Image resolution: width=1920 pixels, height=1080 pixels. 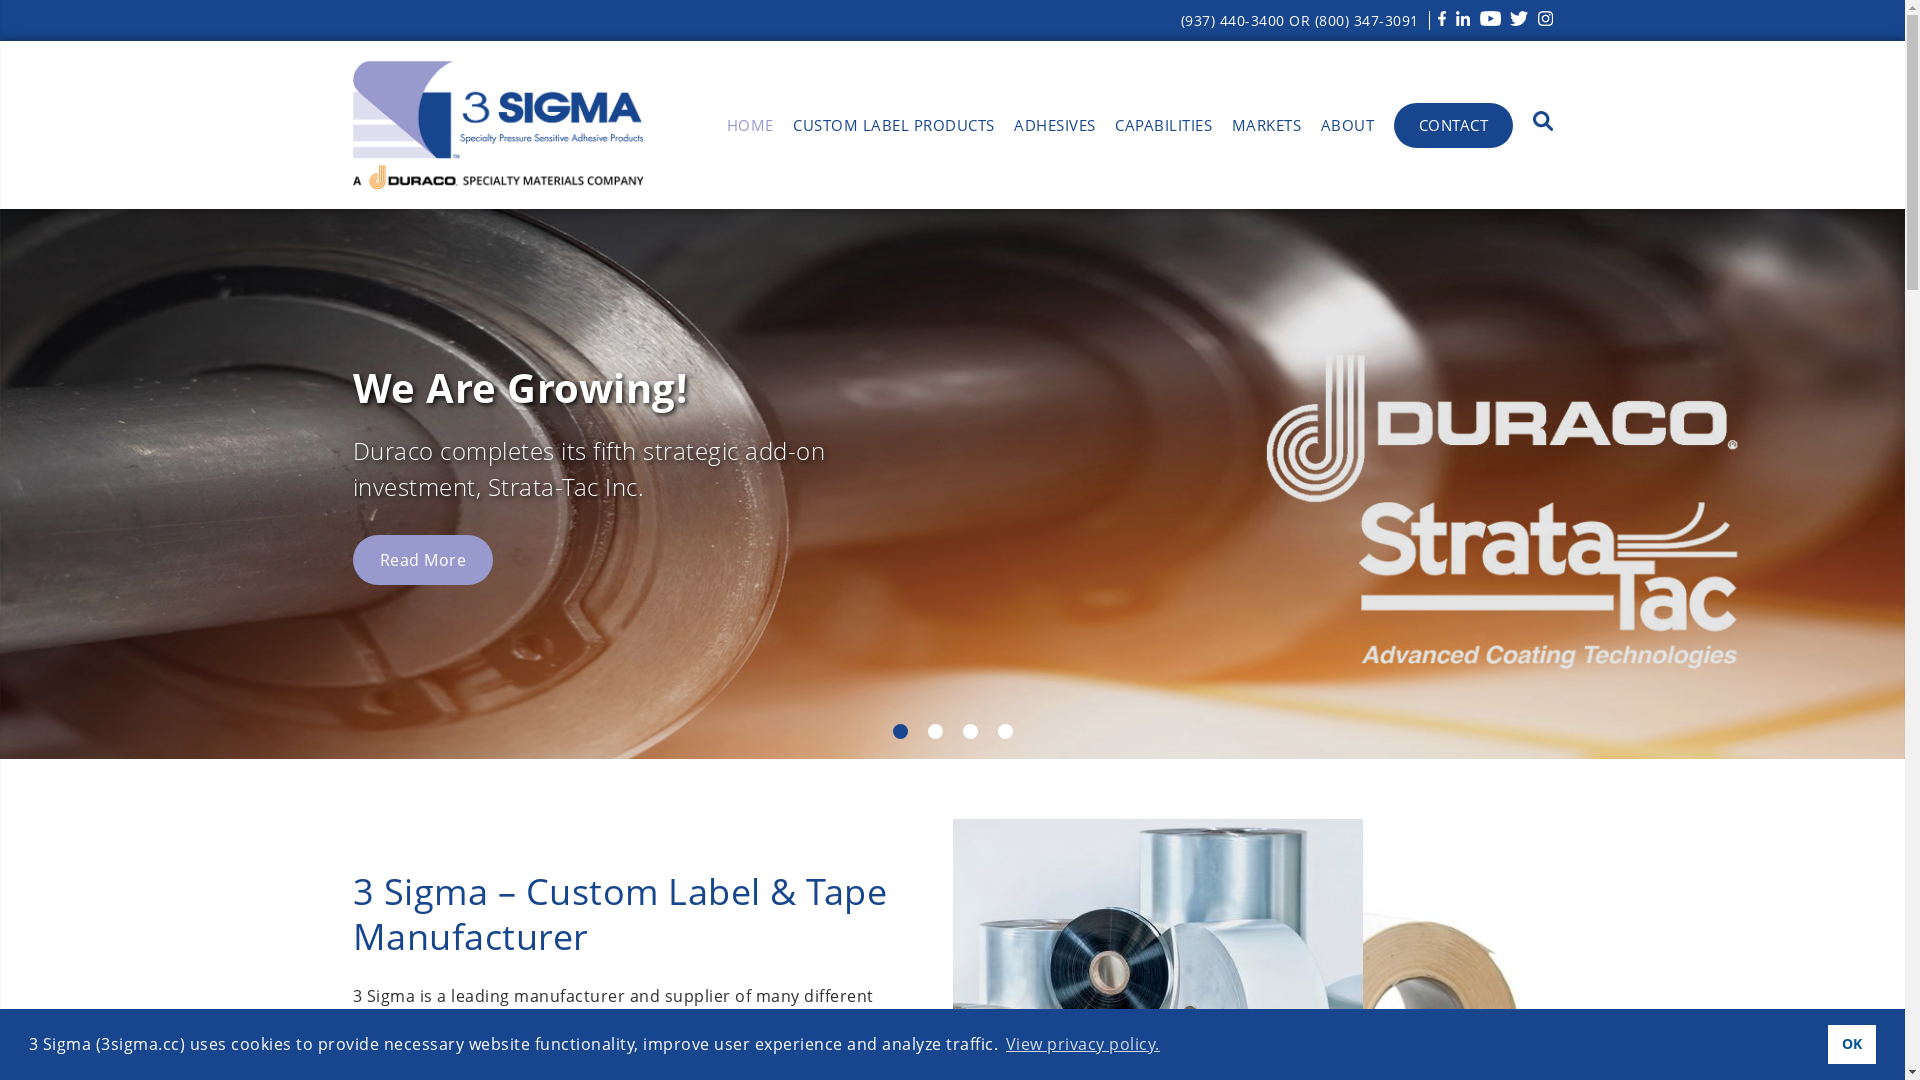 What do you see at coordinates (1006, 732) in the screenshot?
I see `4` at bounding box center [1006, 732].